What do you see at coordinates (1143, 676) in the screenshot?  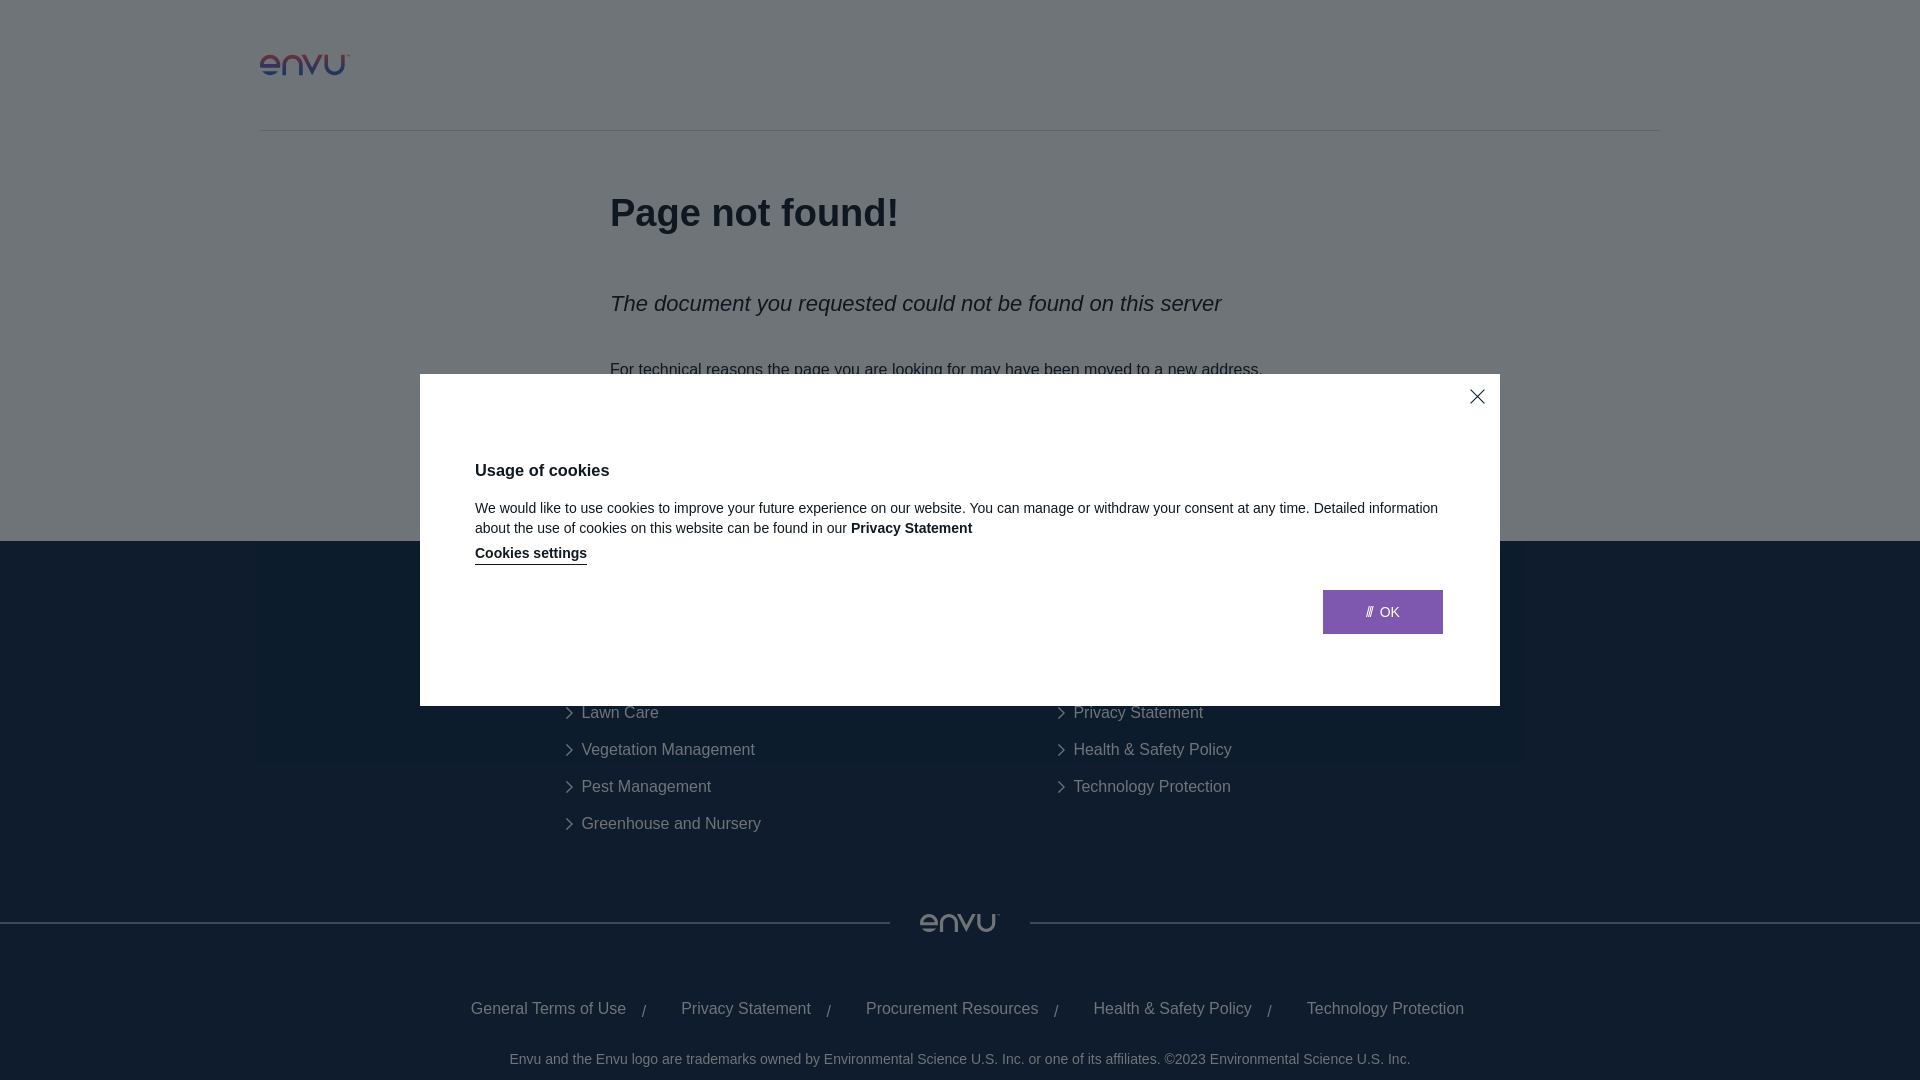 I see `General Terms of Use` at bounding box center [1143, 676].